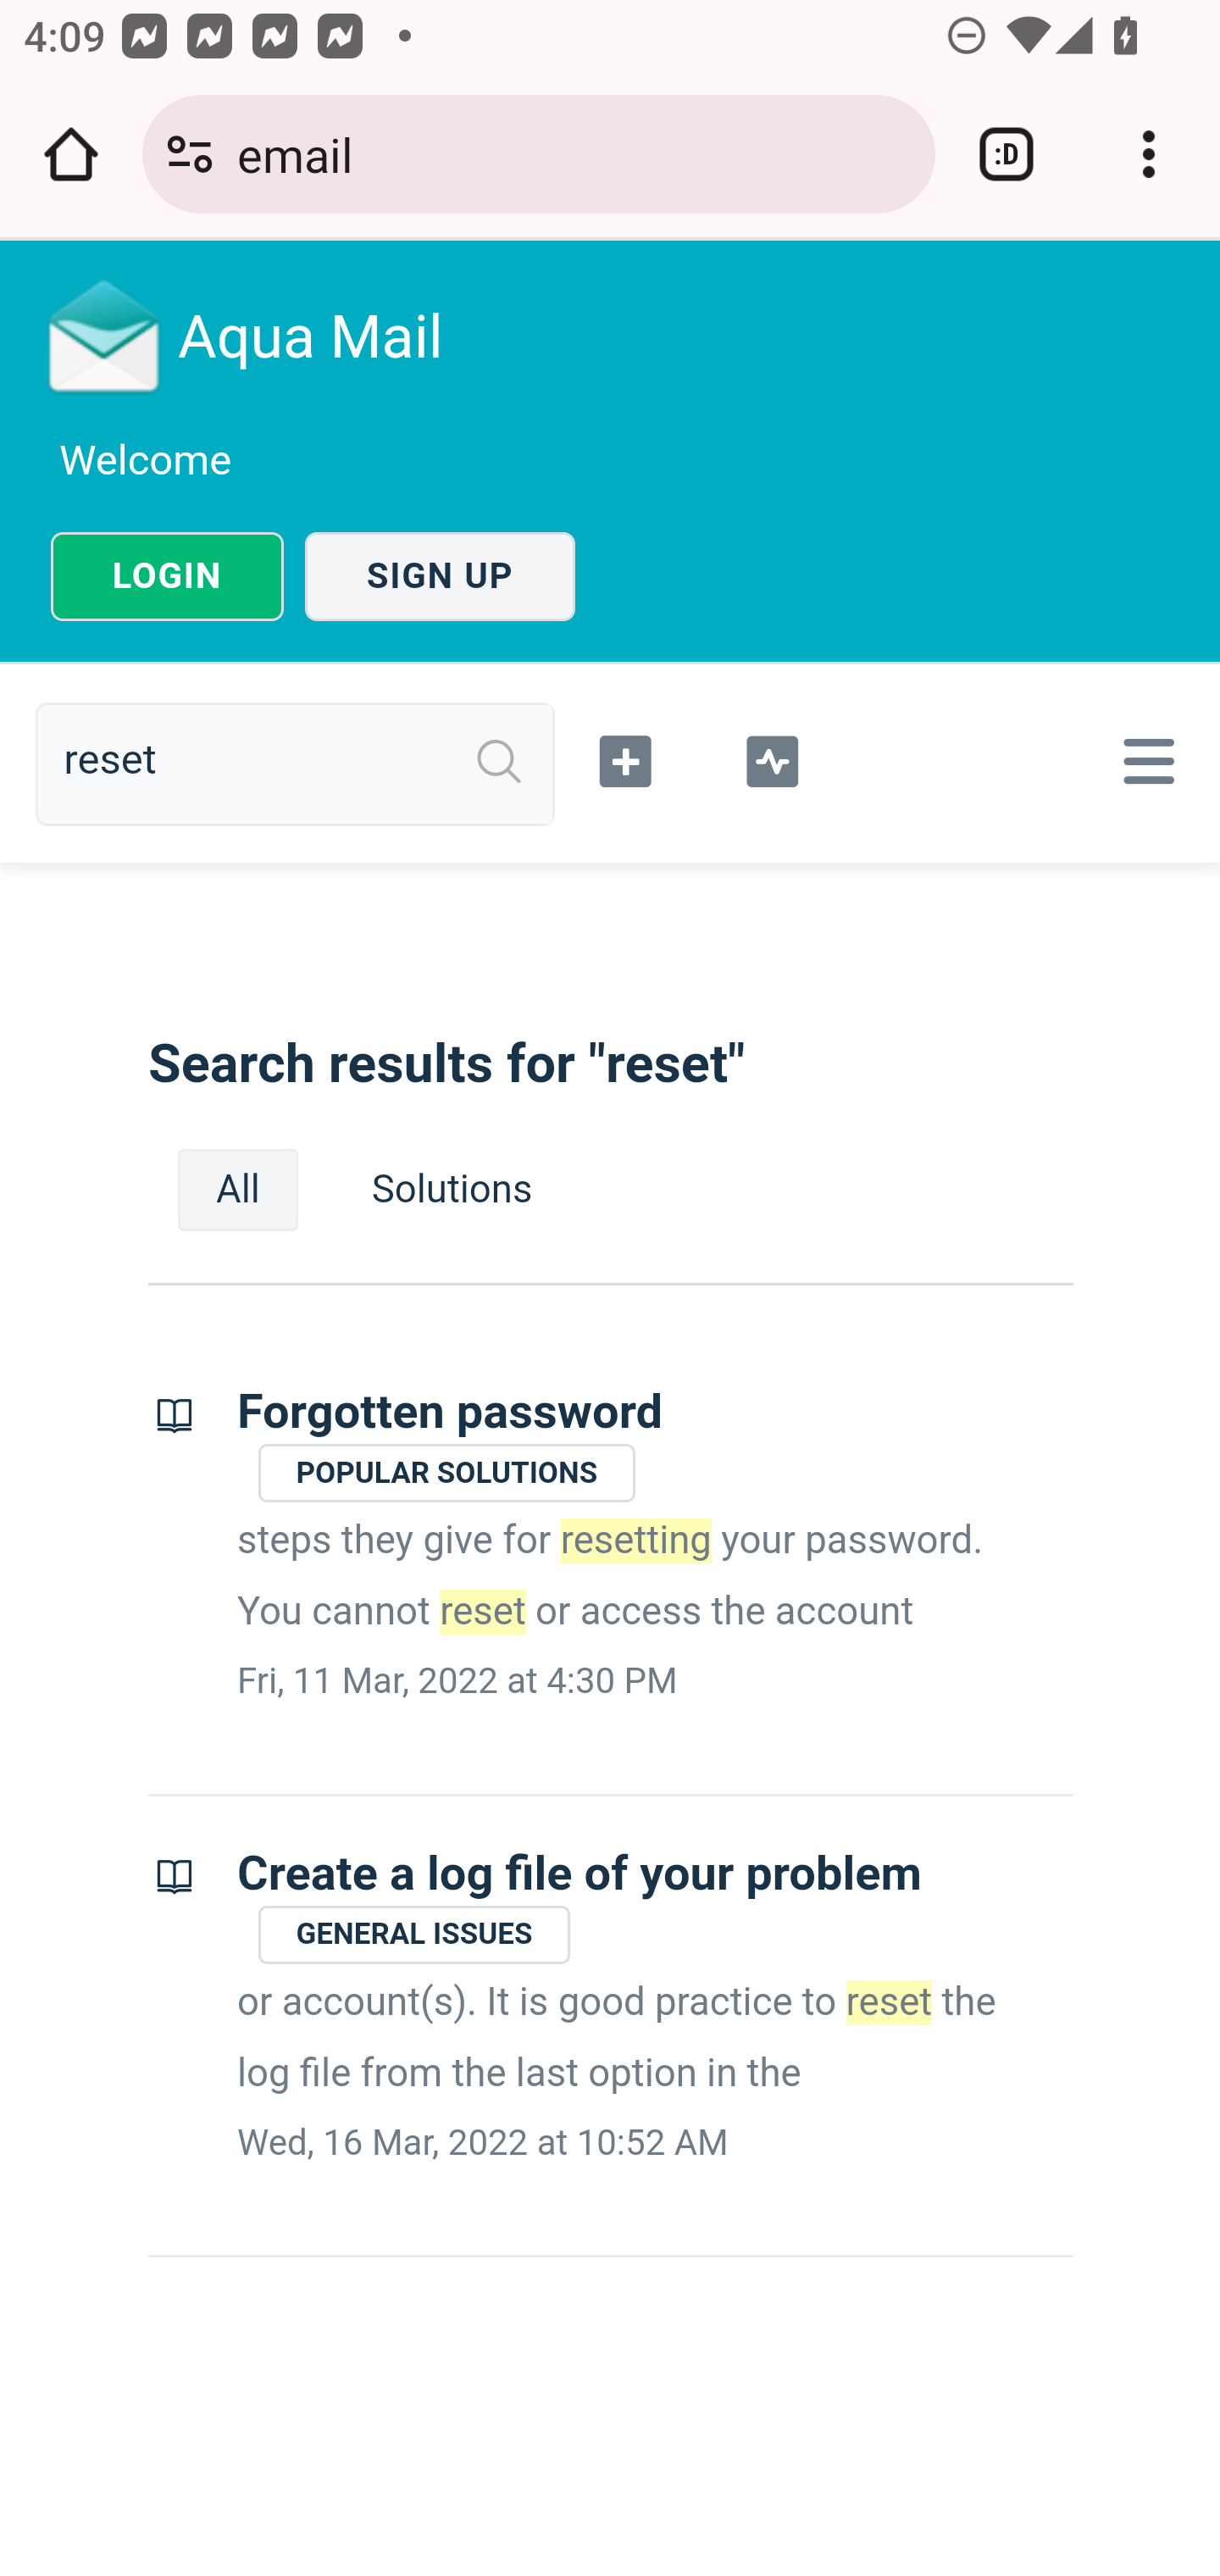 This screenshot has height=2576, width=1220. I want to click on reset, so click(308, 763).